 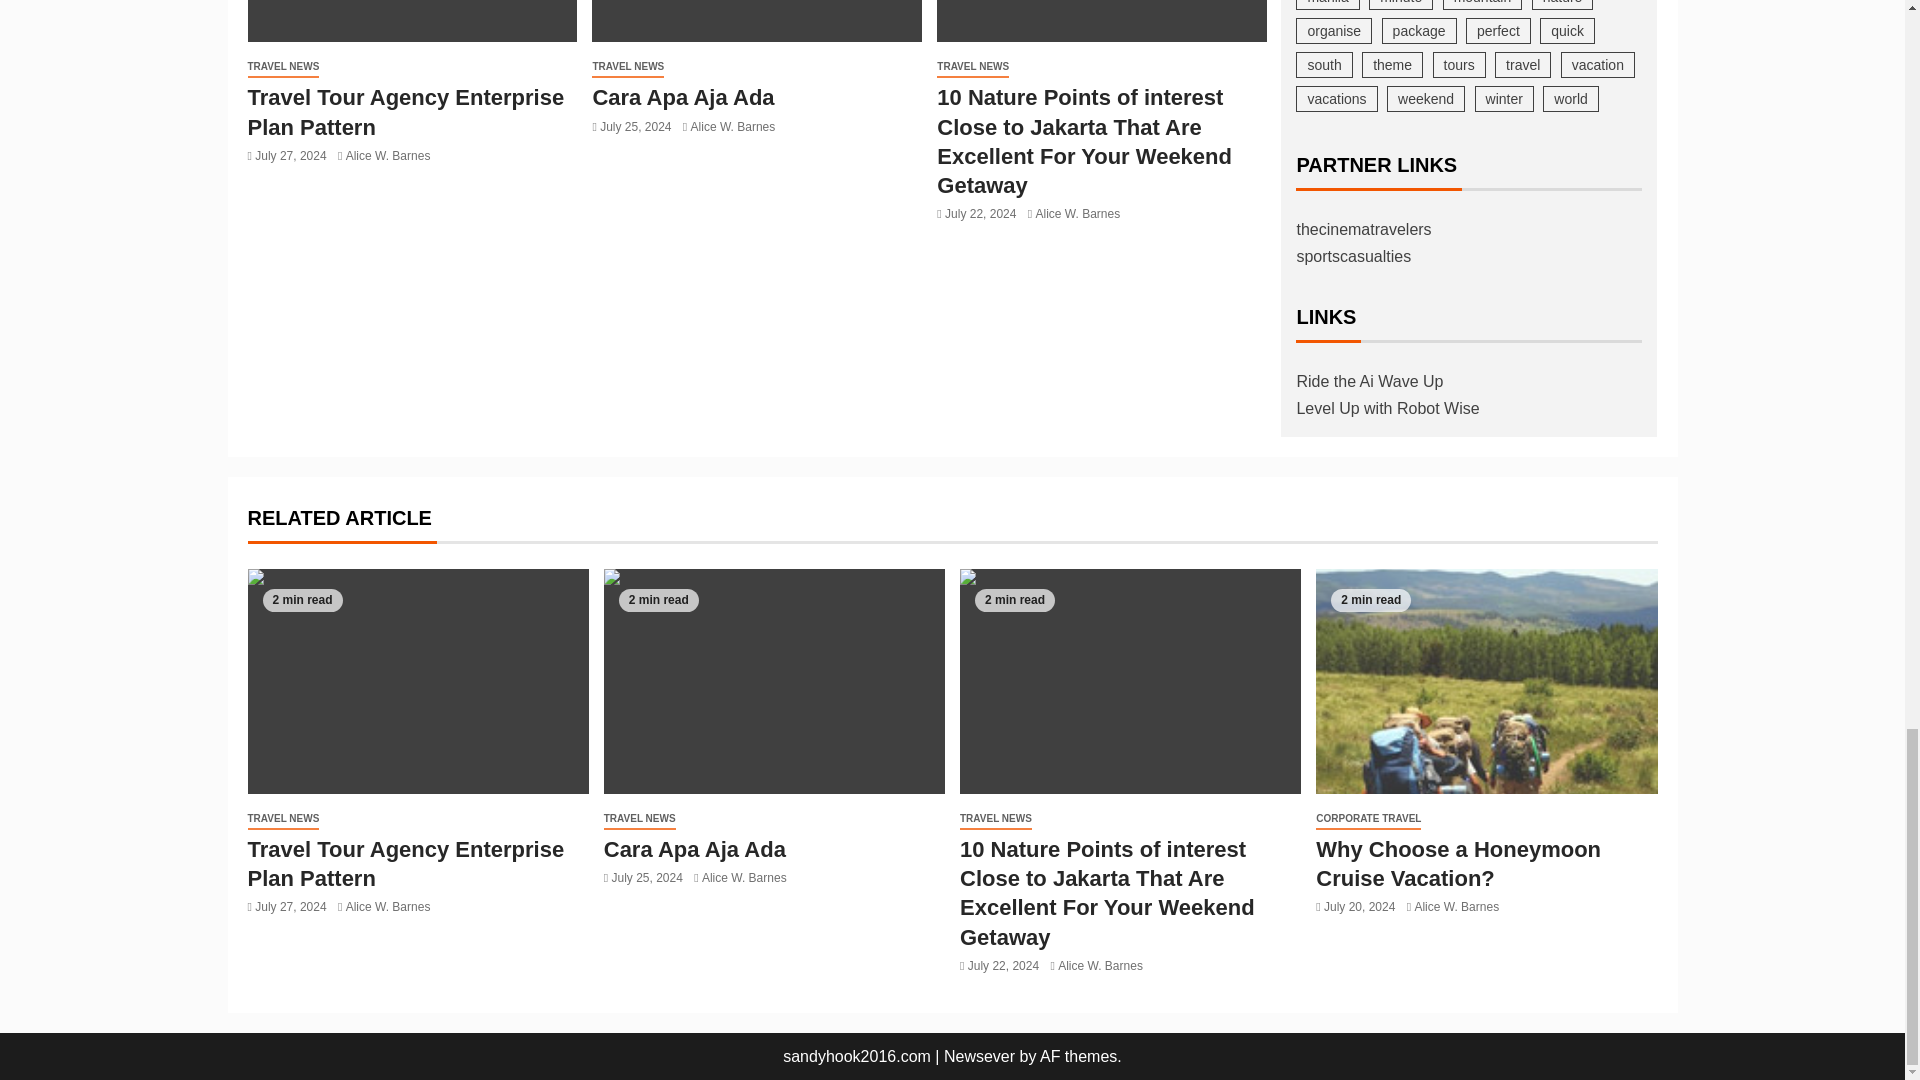 I want to click on Travel Tour Agency Enterprise Plan Pattern, so click(x=412, y=21).